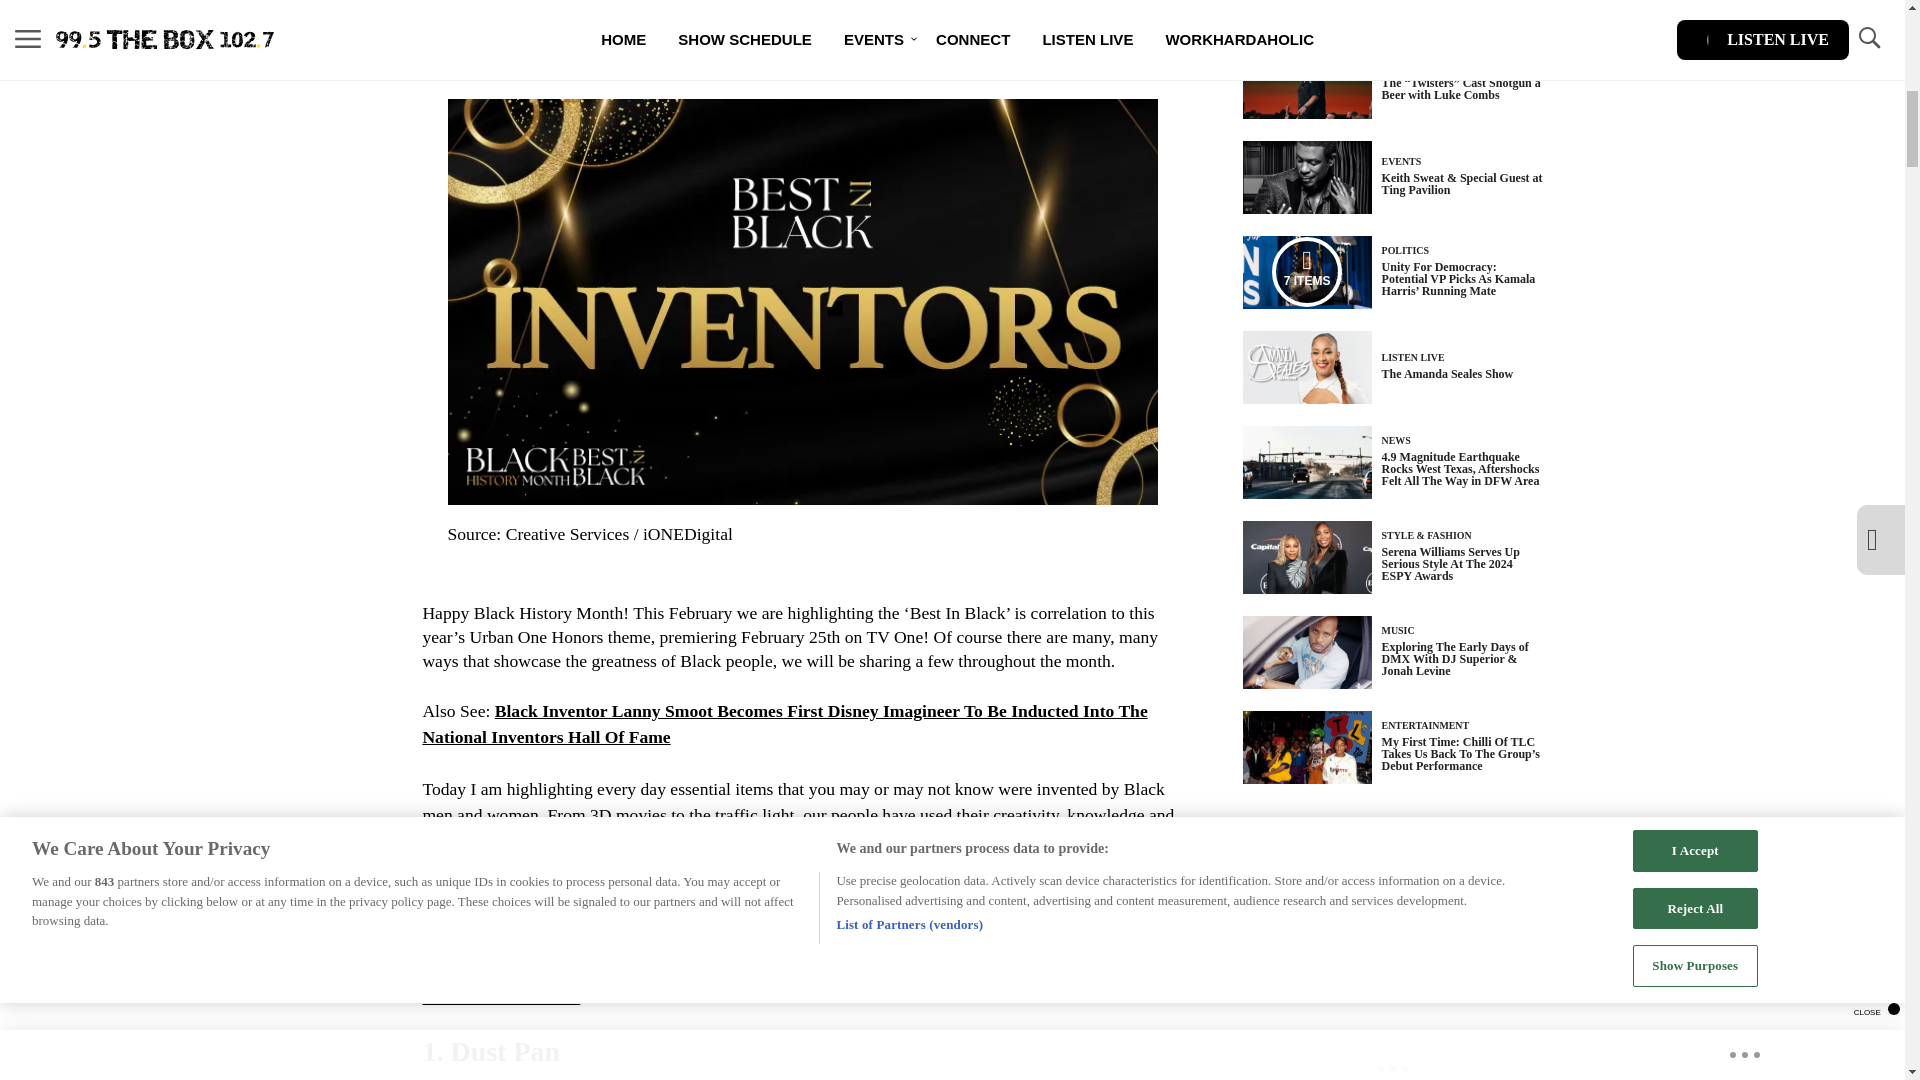  I want to click on 7 ITEMS, so click(1307, 272).